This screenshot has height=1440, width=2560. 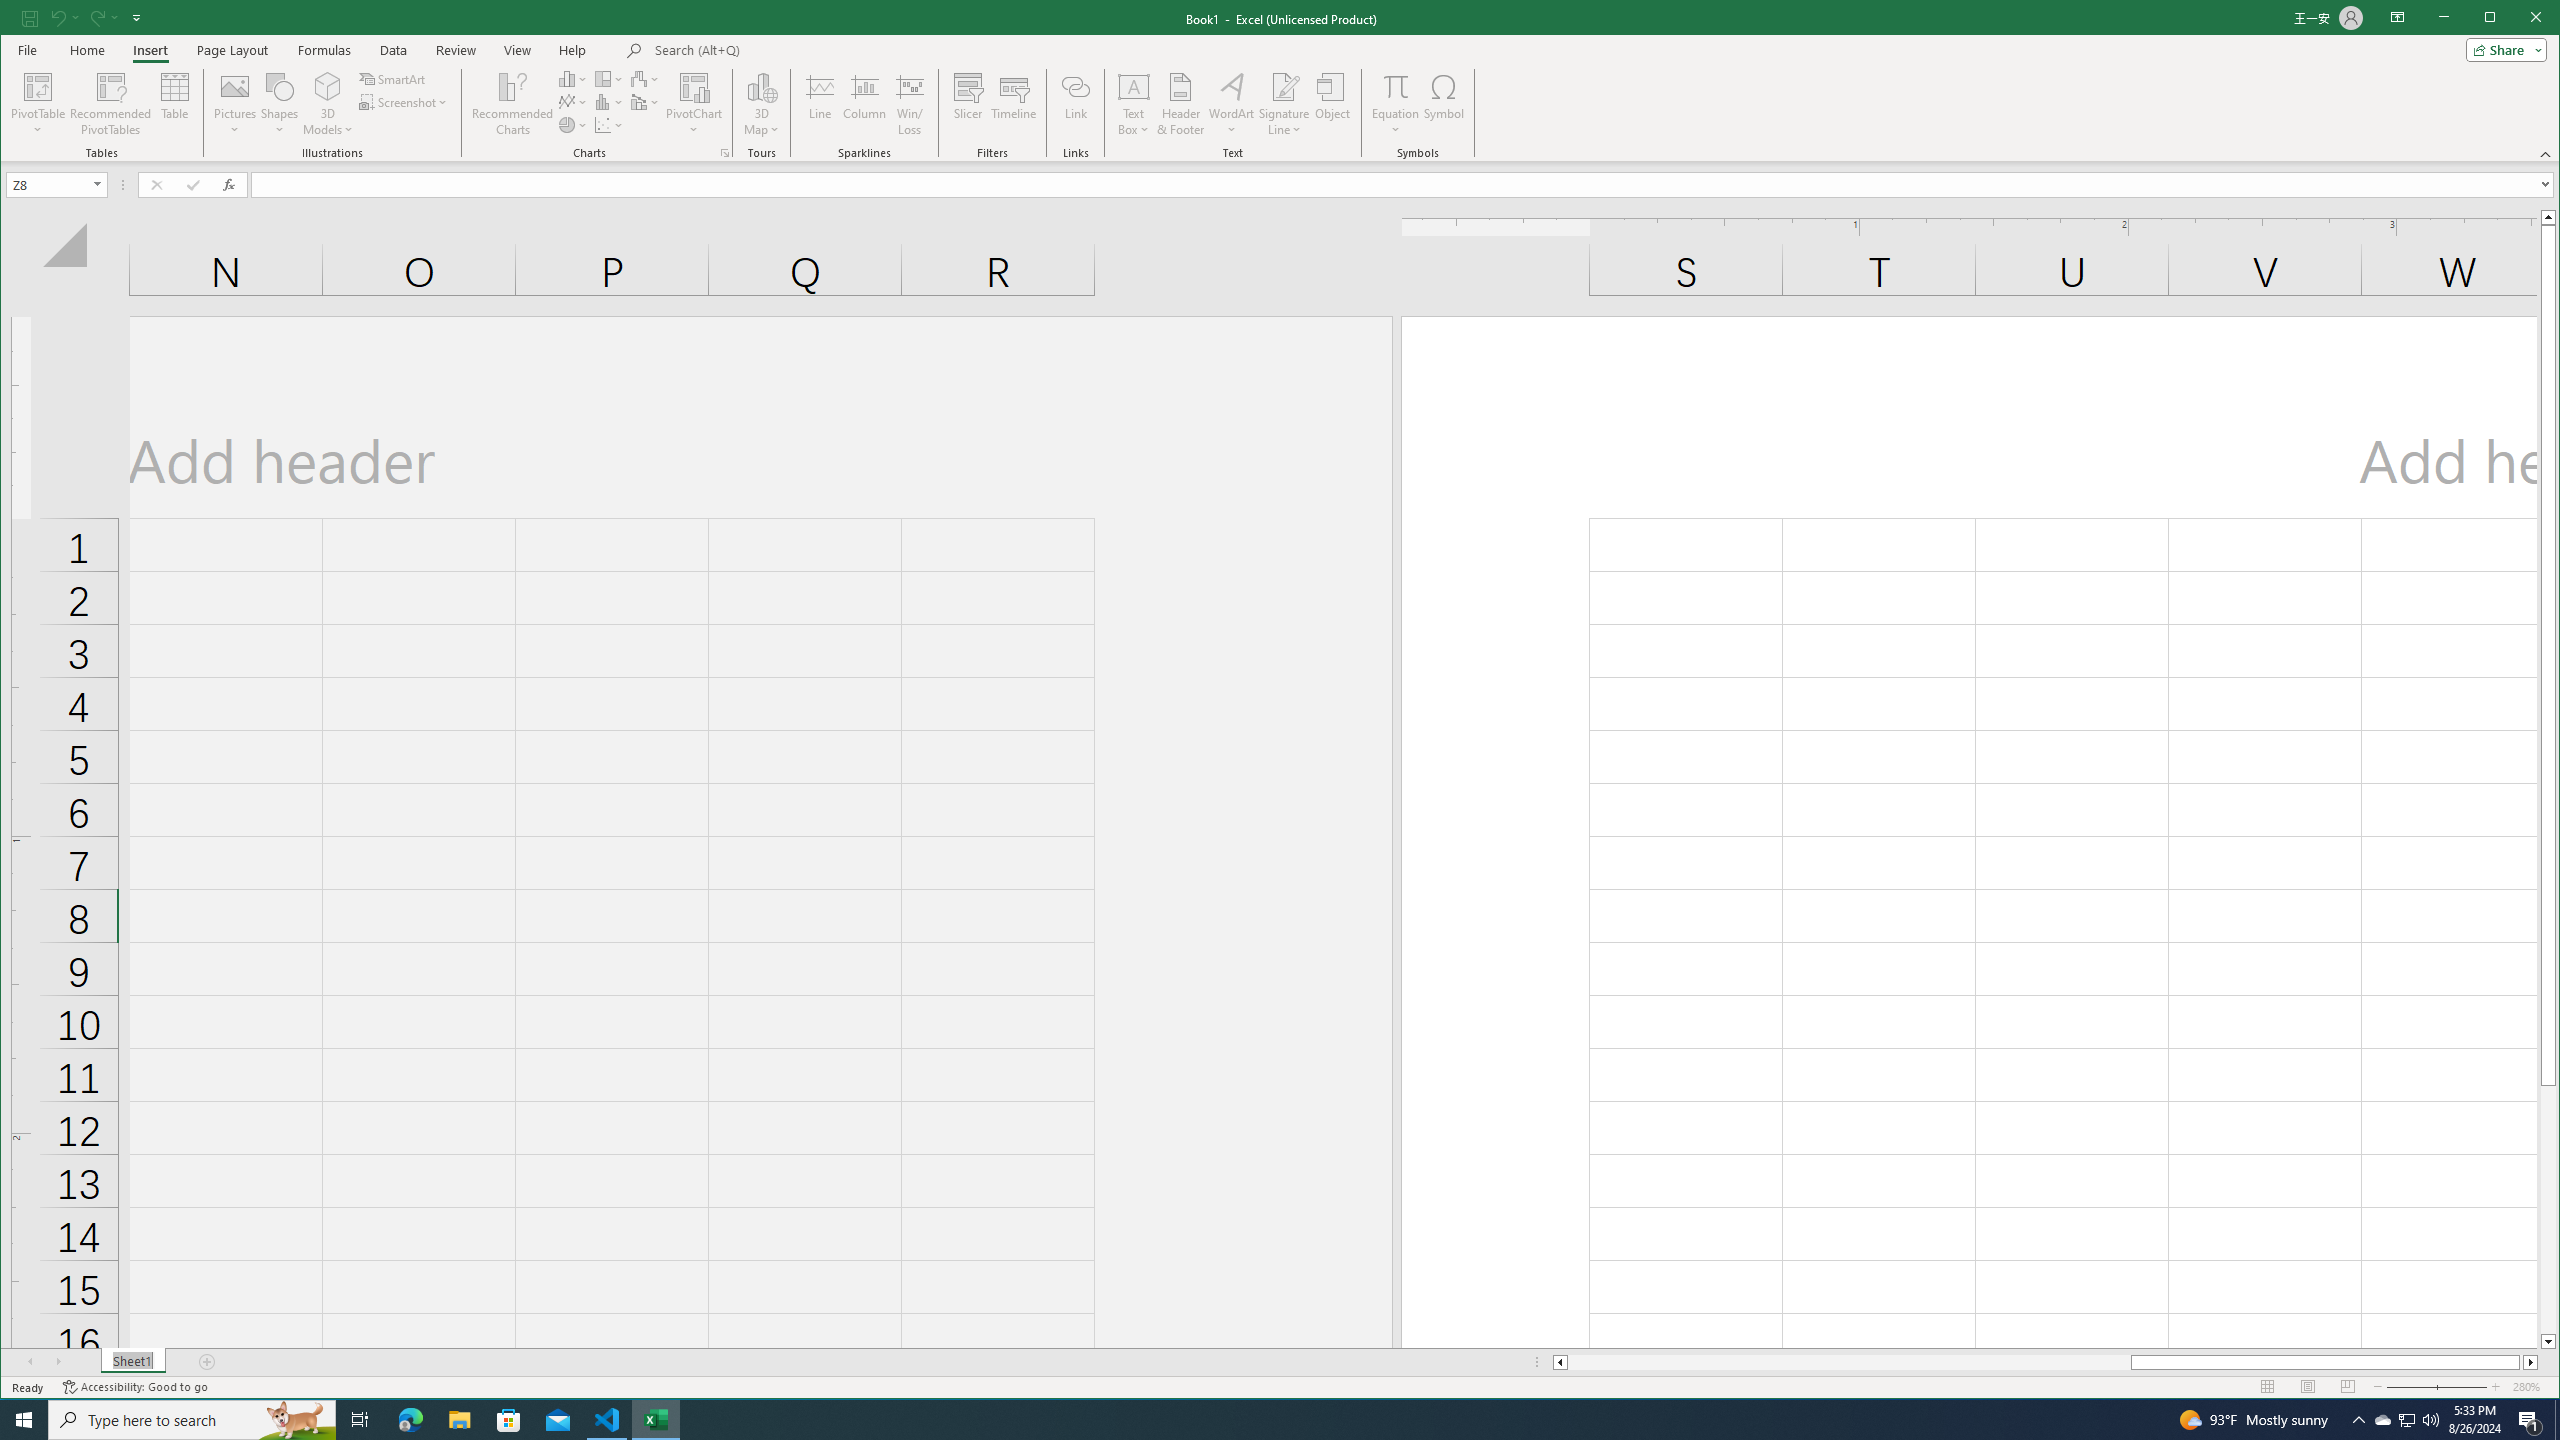 I want to click on Shapes, so click(x=280, y=104).